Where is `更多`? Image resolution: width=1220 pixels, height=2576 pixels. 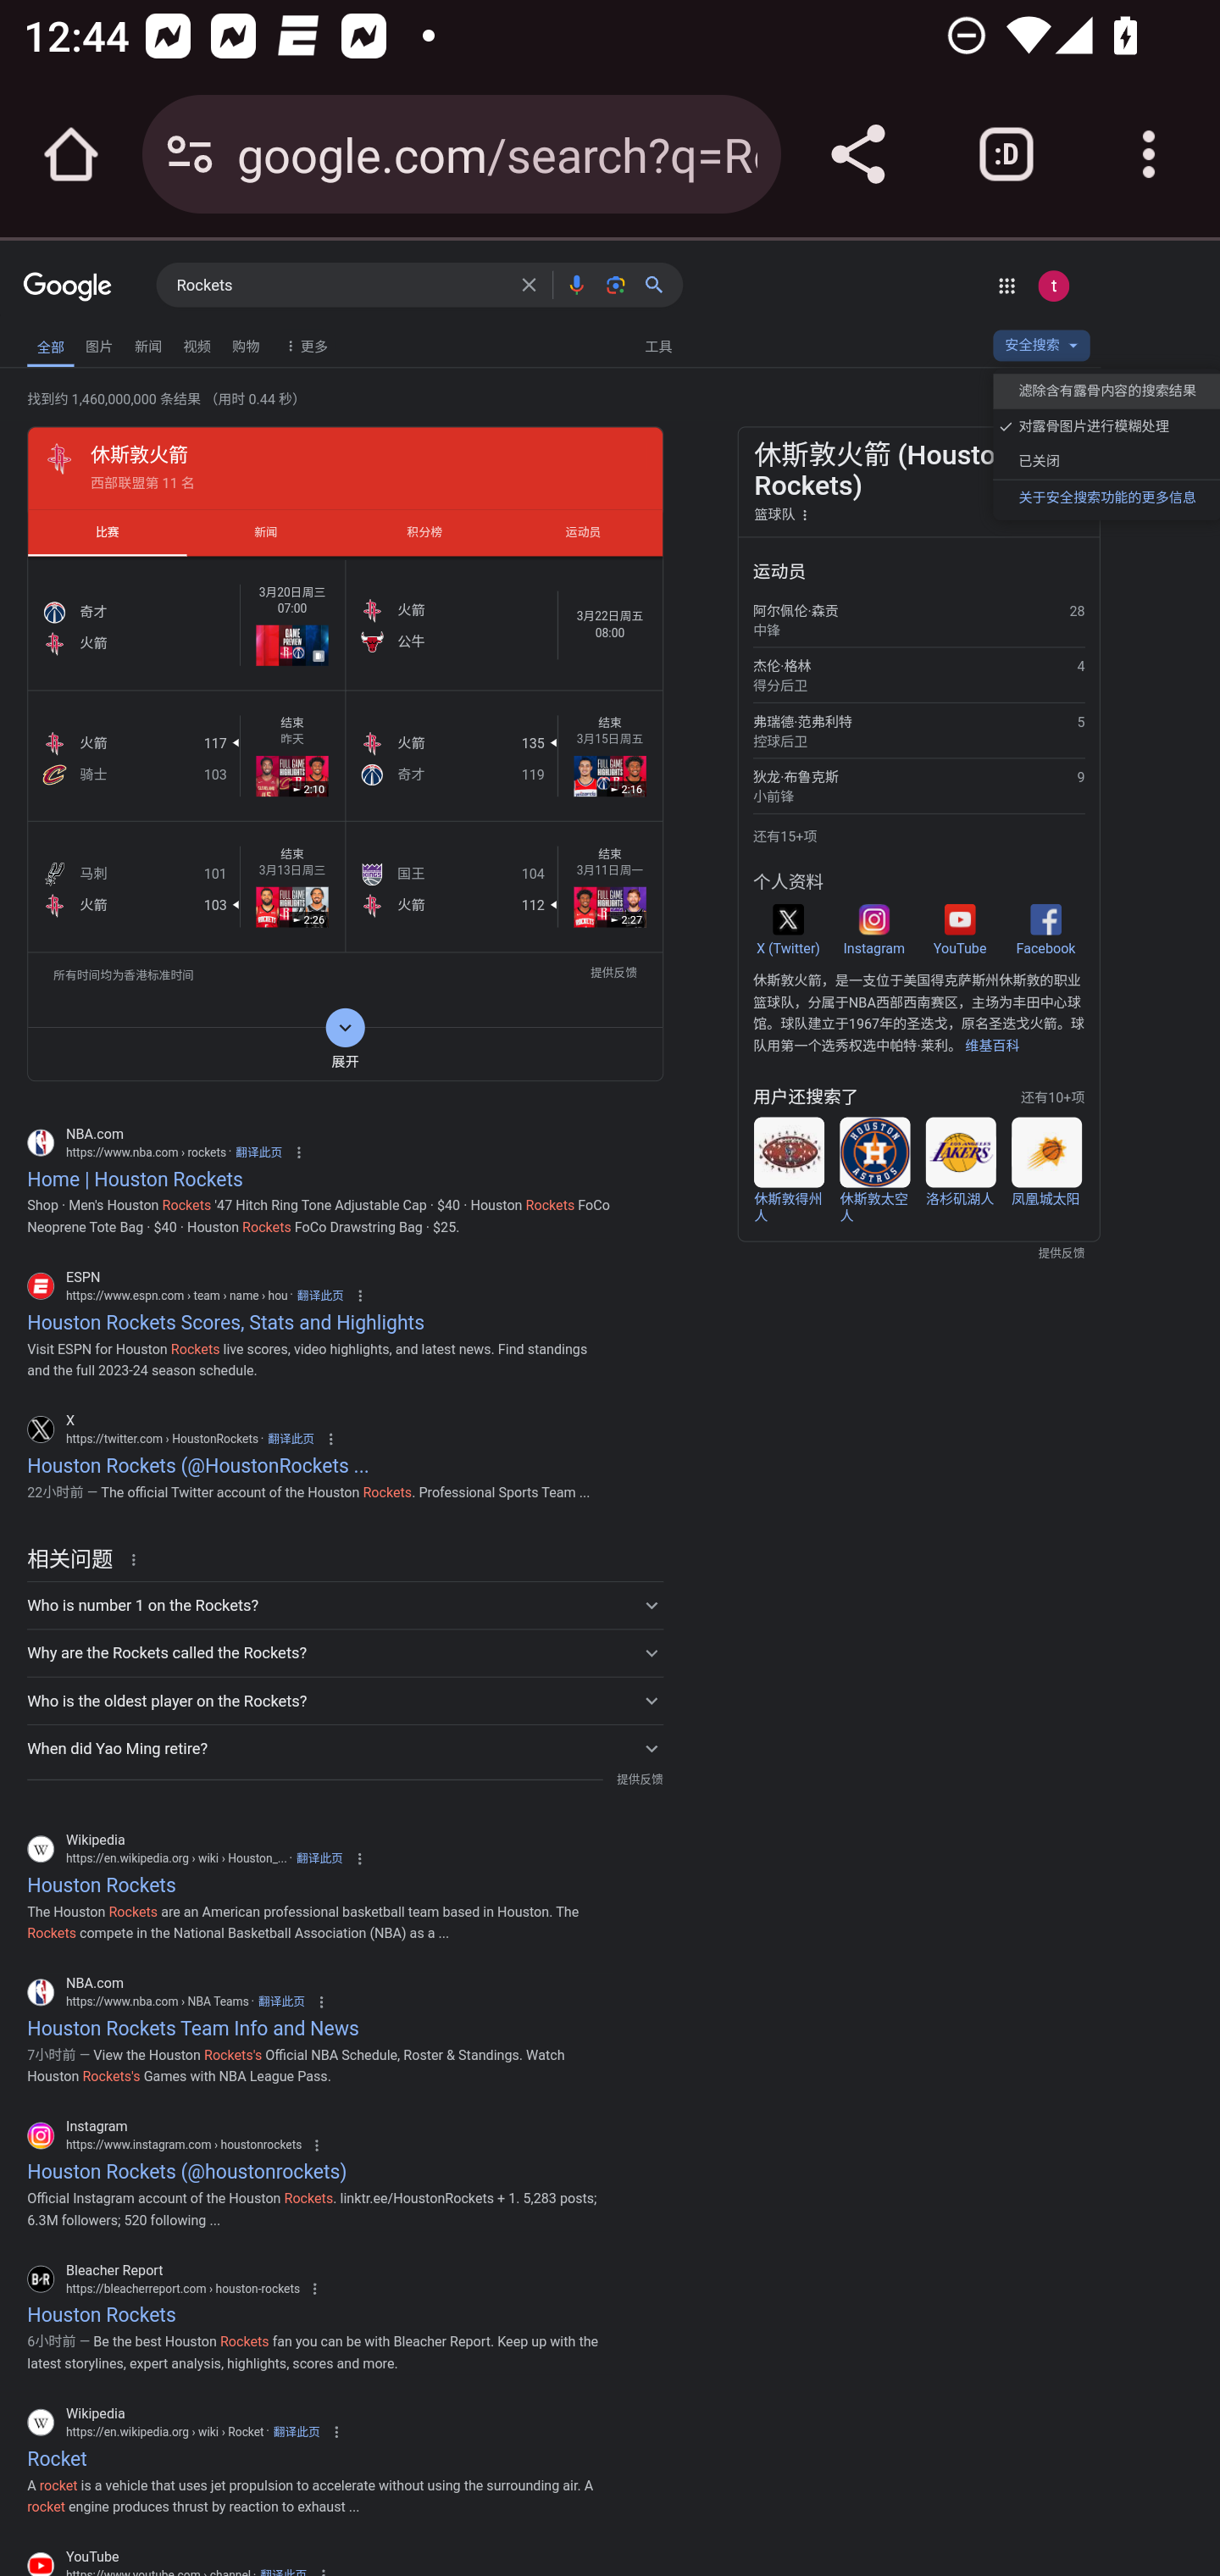 更多 is located at coordinates (303, 345).